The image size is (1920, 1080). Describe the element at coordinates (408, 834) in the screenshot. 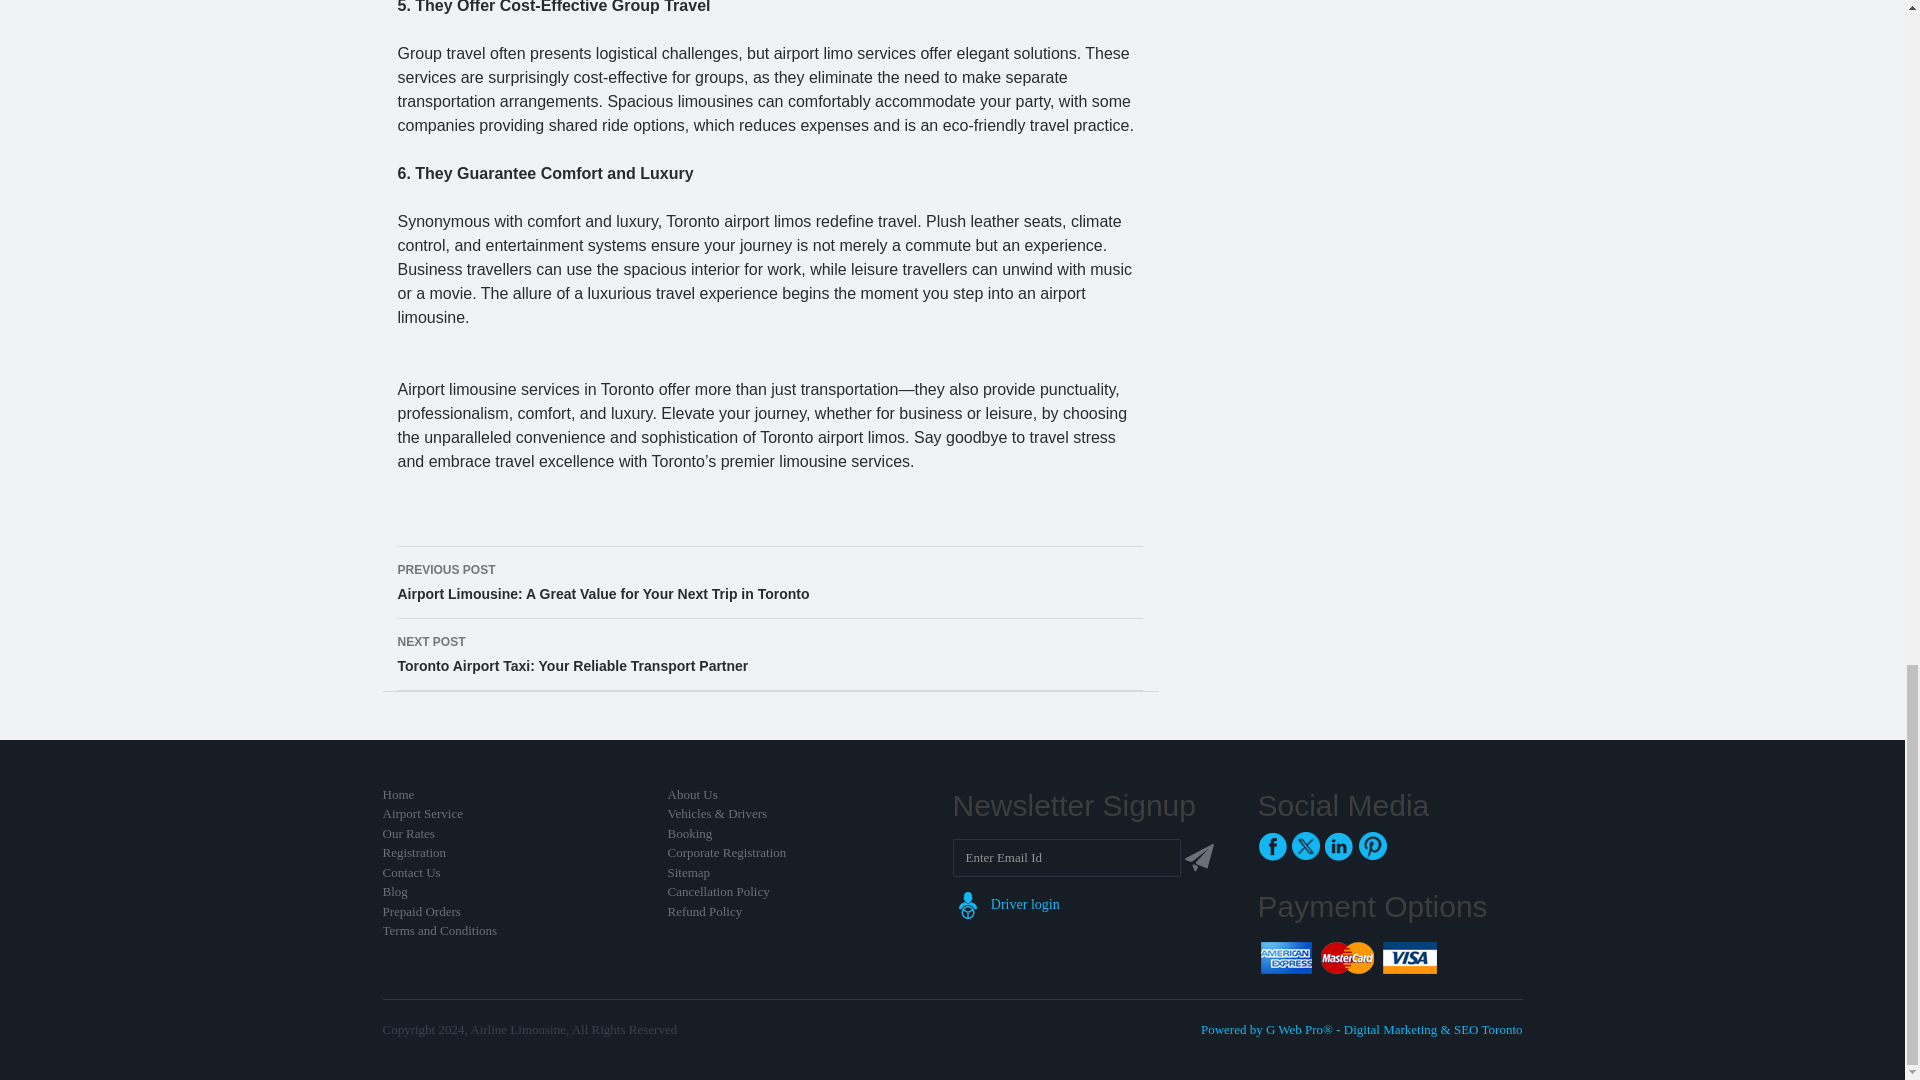

I see `Our Rates` at that location.